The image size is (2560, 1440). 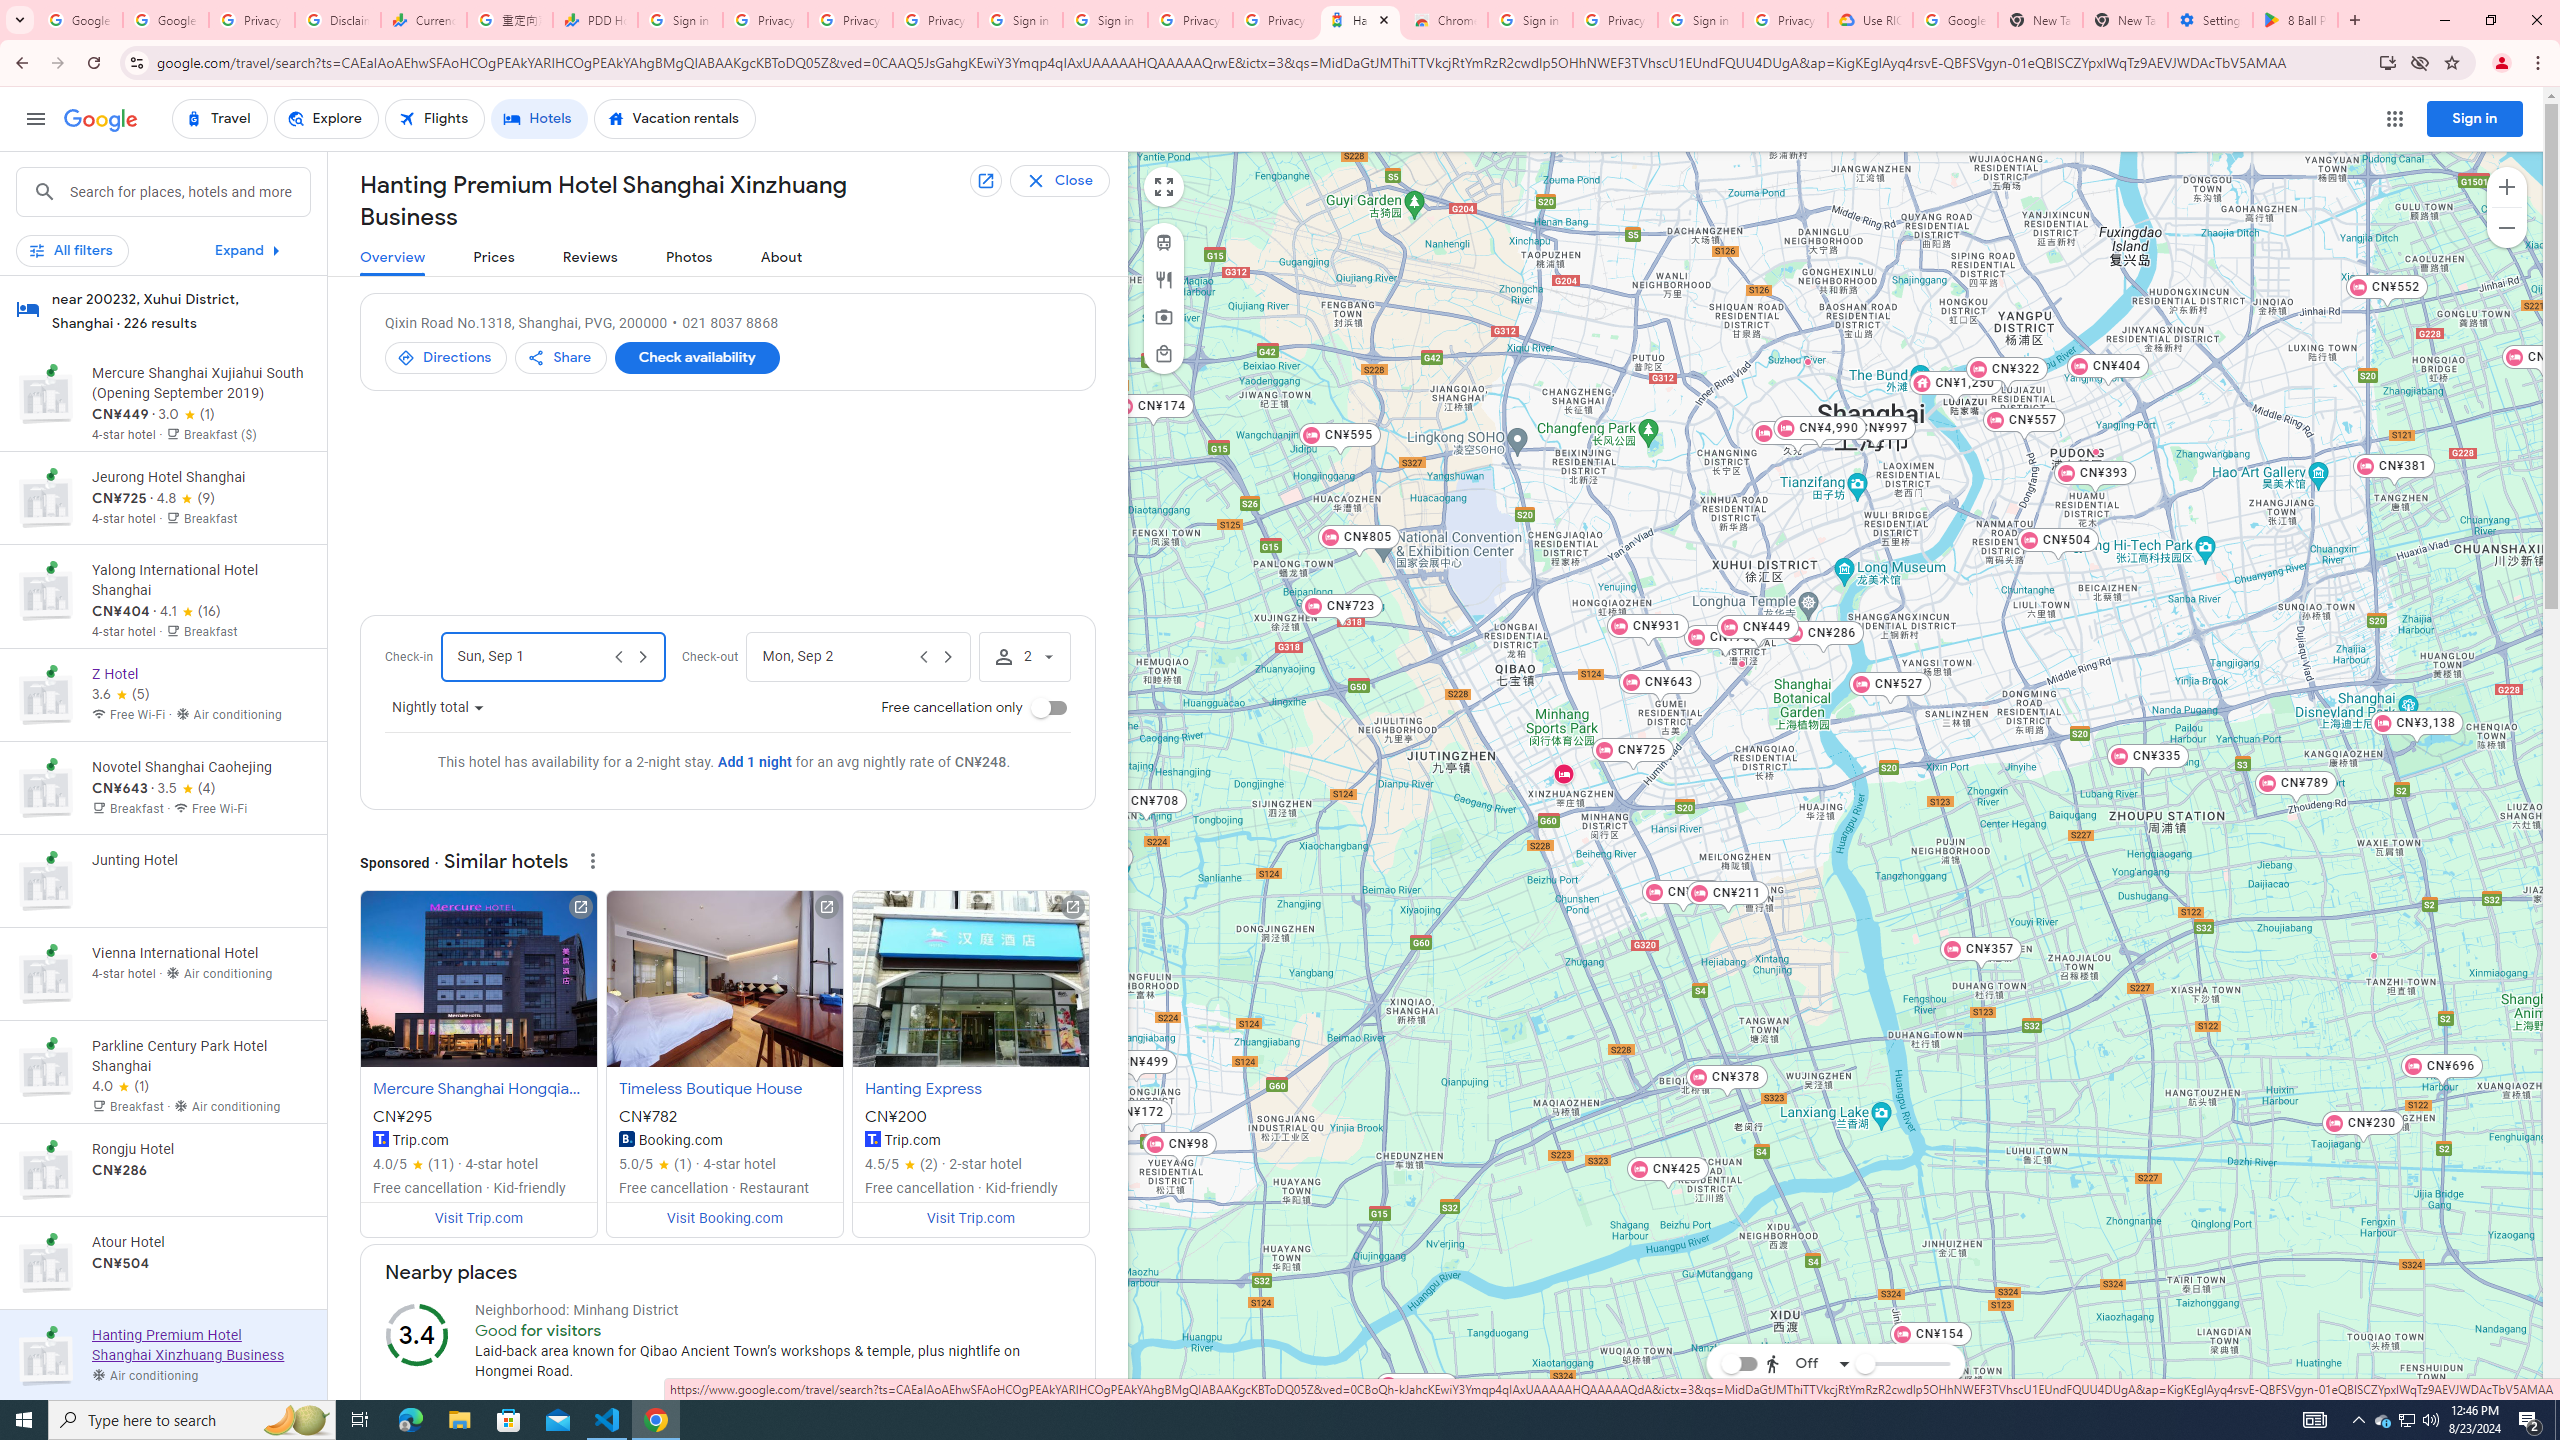 I want to click on 3.6 out of 5 stars from 5 reviews, so click(x=122, y=695).